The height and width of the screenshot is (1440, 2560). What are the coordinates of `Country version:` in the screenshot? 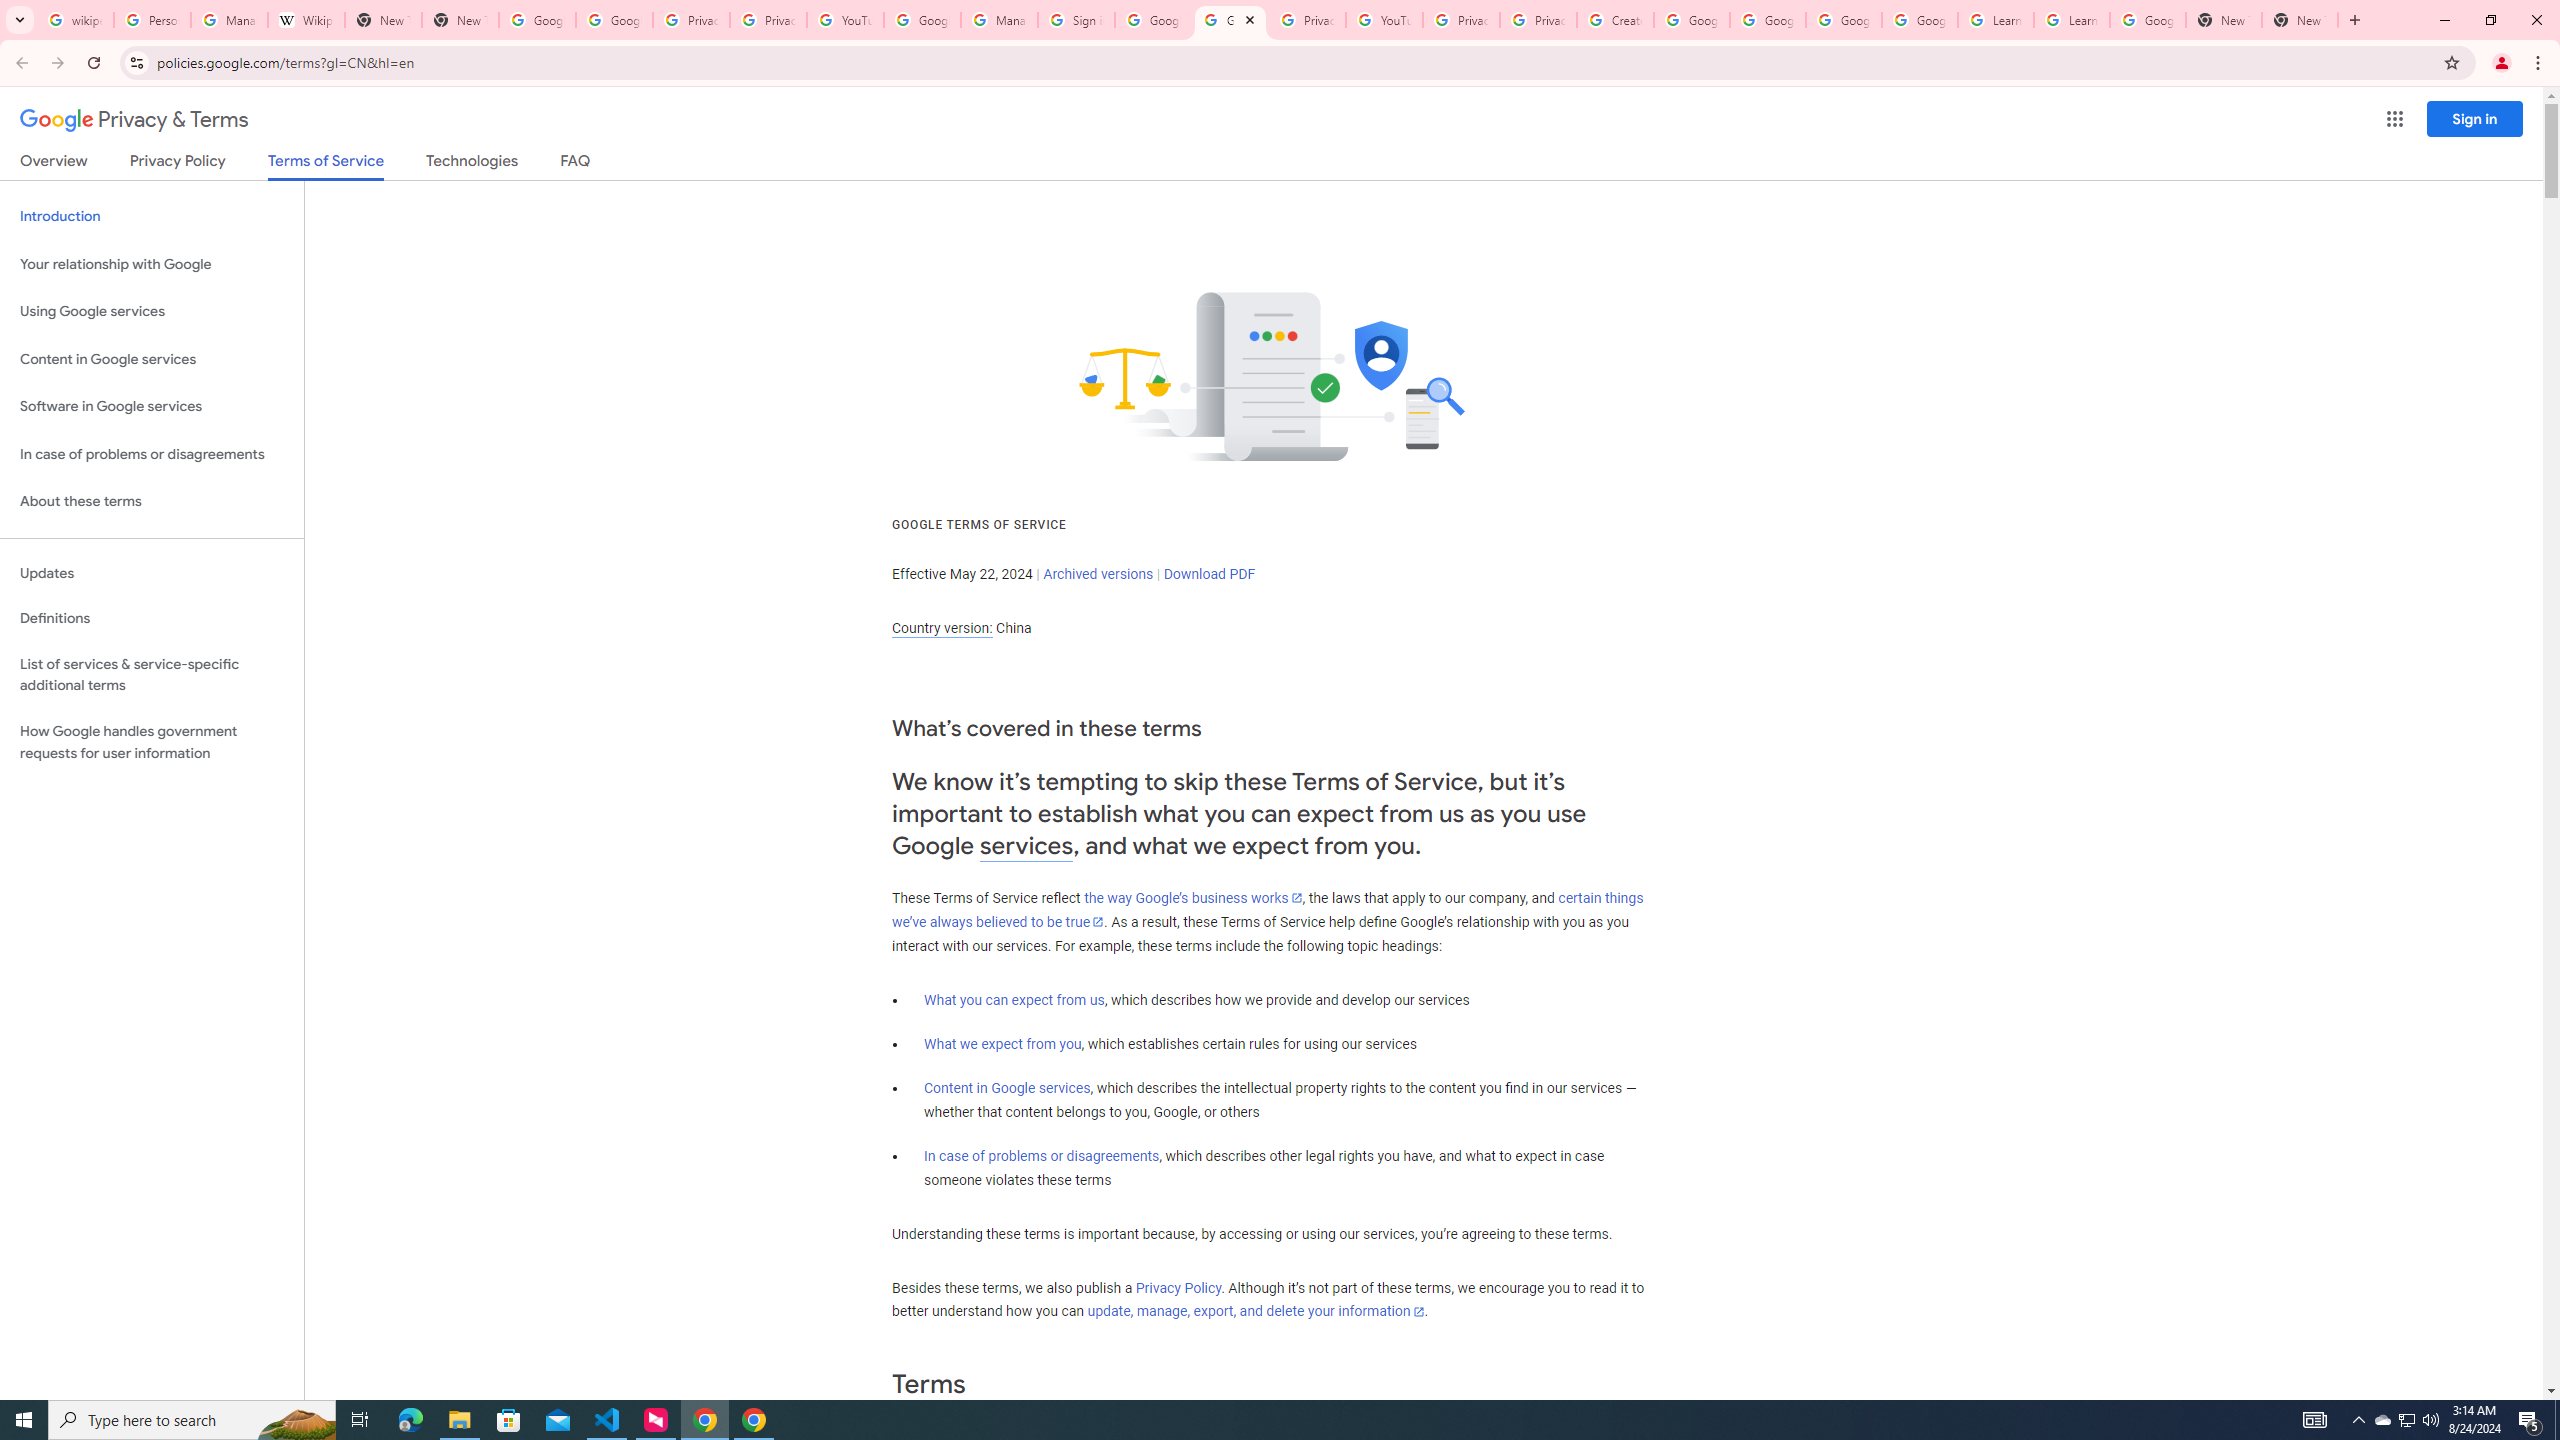 It's located at (942, 628).